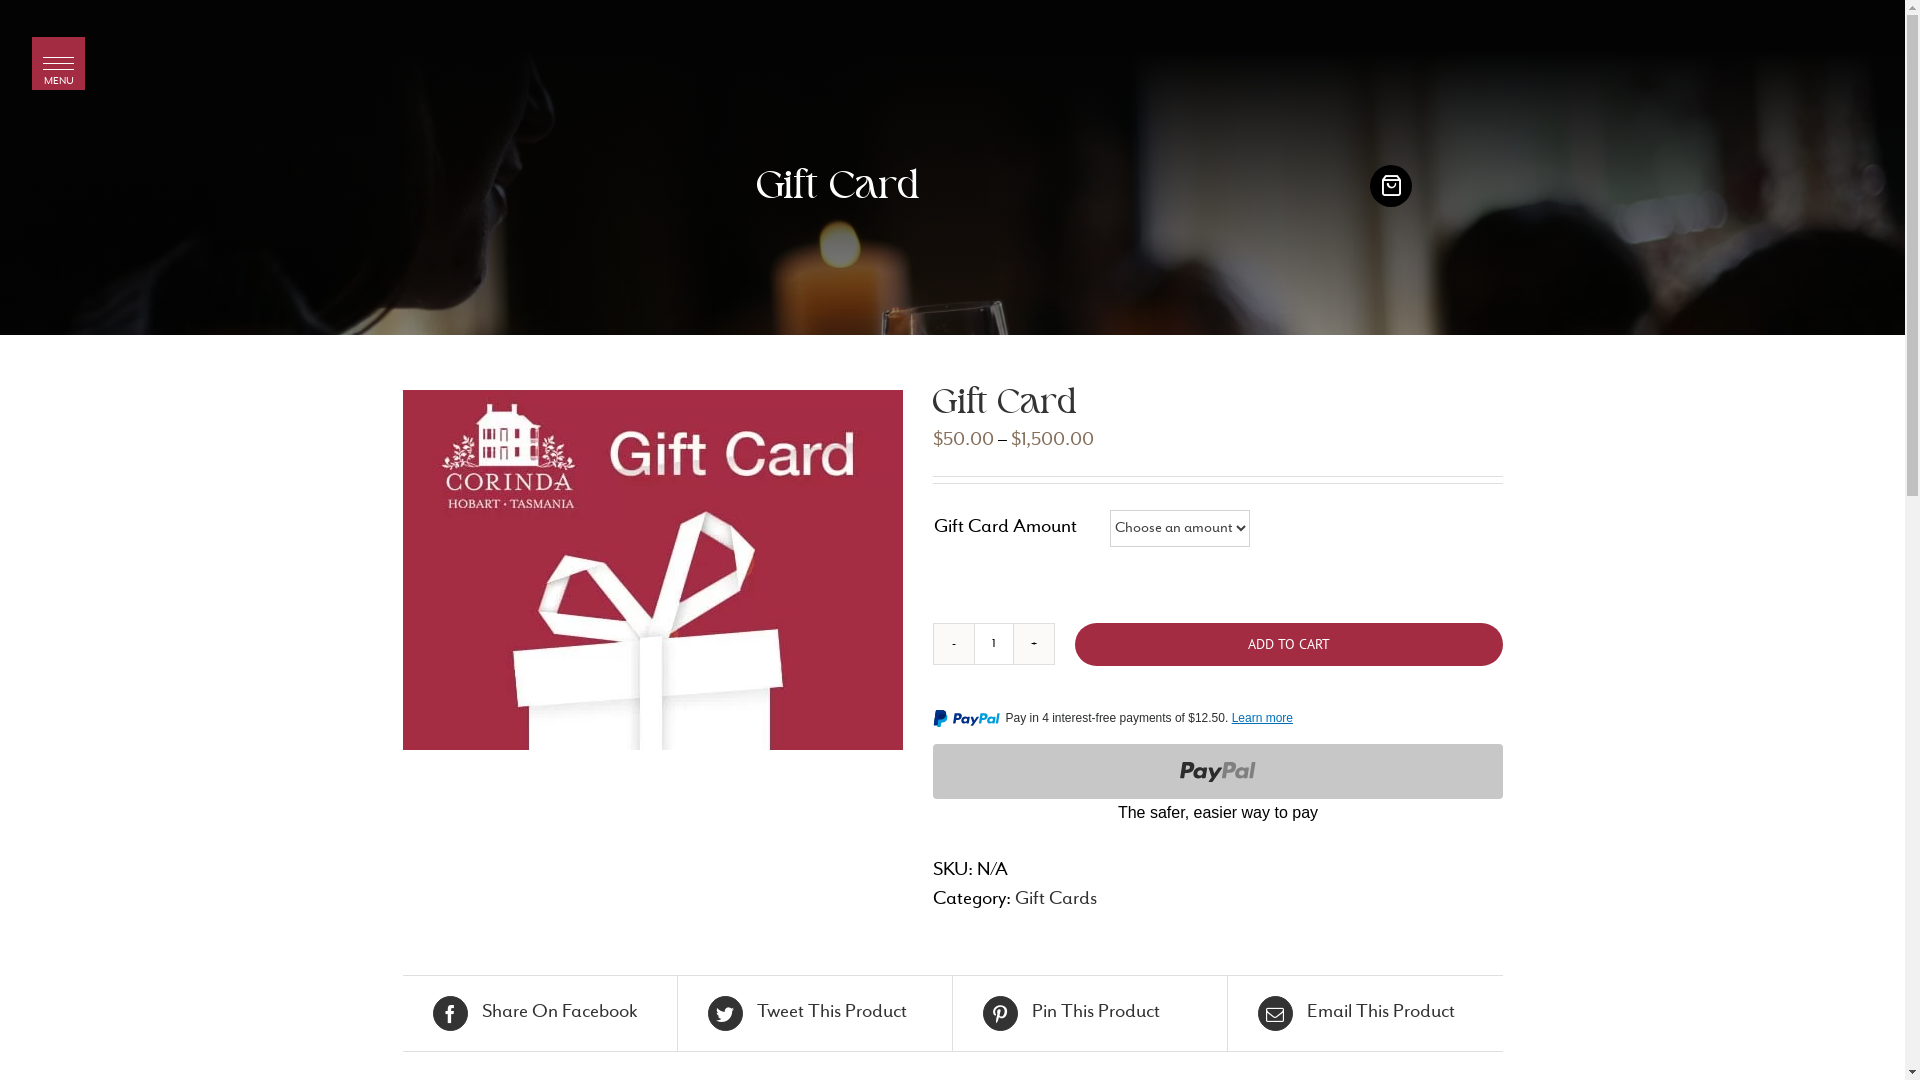  Describe the element at coordinates (1217, 722) in the screenshot. I see `PayPal Message 1` at that location.